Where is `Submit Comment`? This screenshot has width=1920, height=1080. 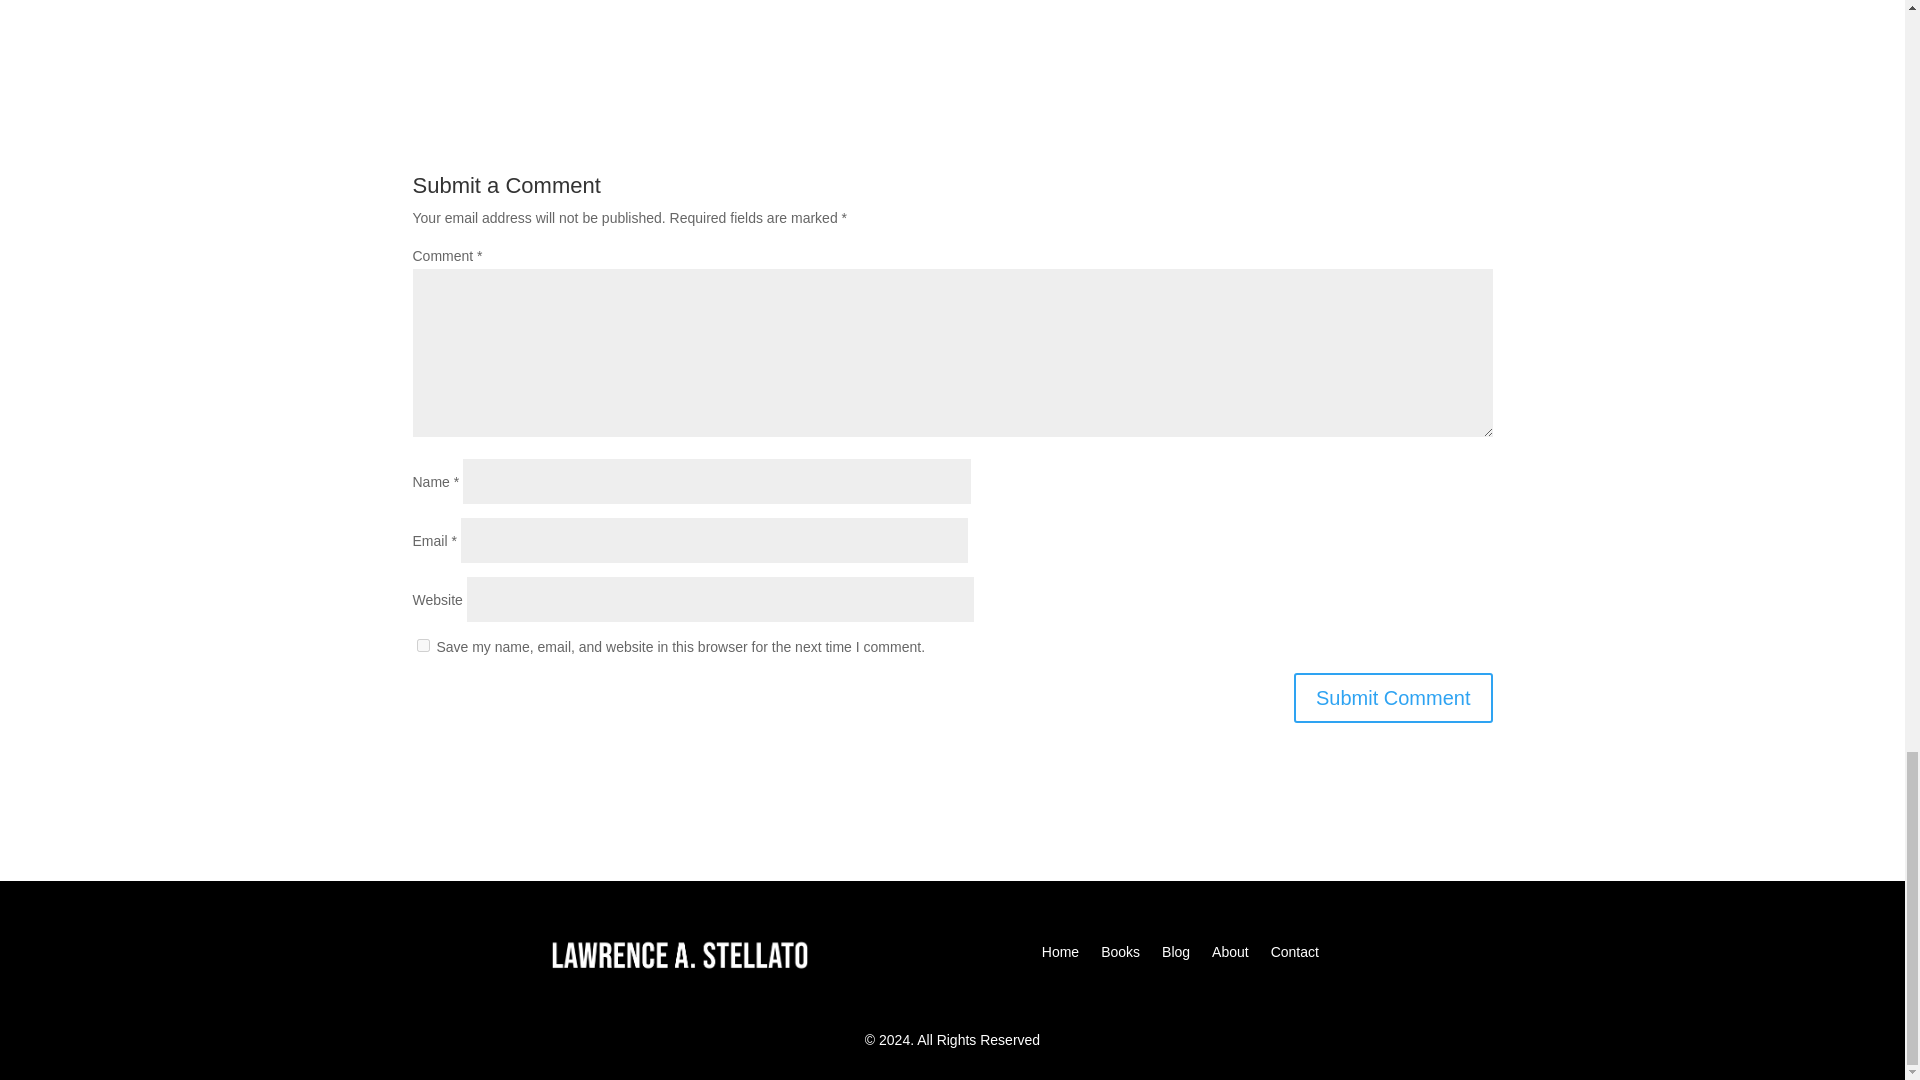
Submit Comment is located at coordinates (1394, 697).